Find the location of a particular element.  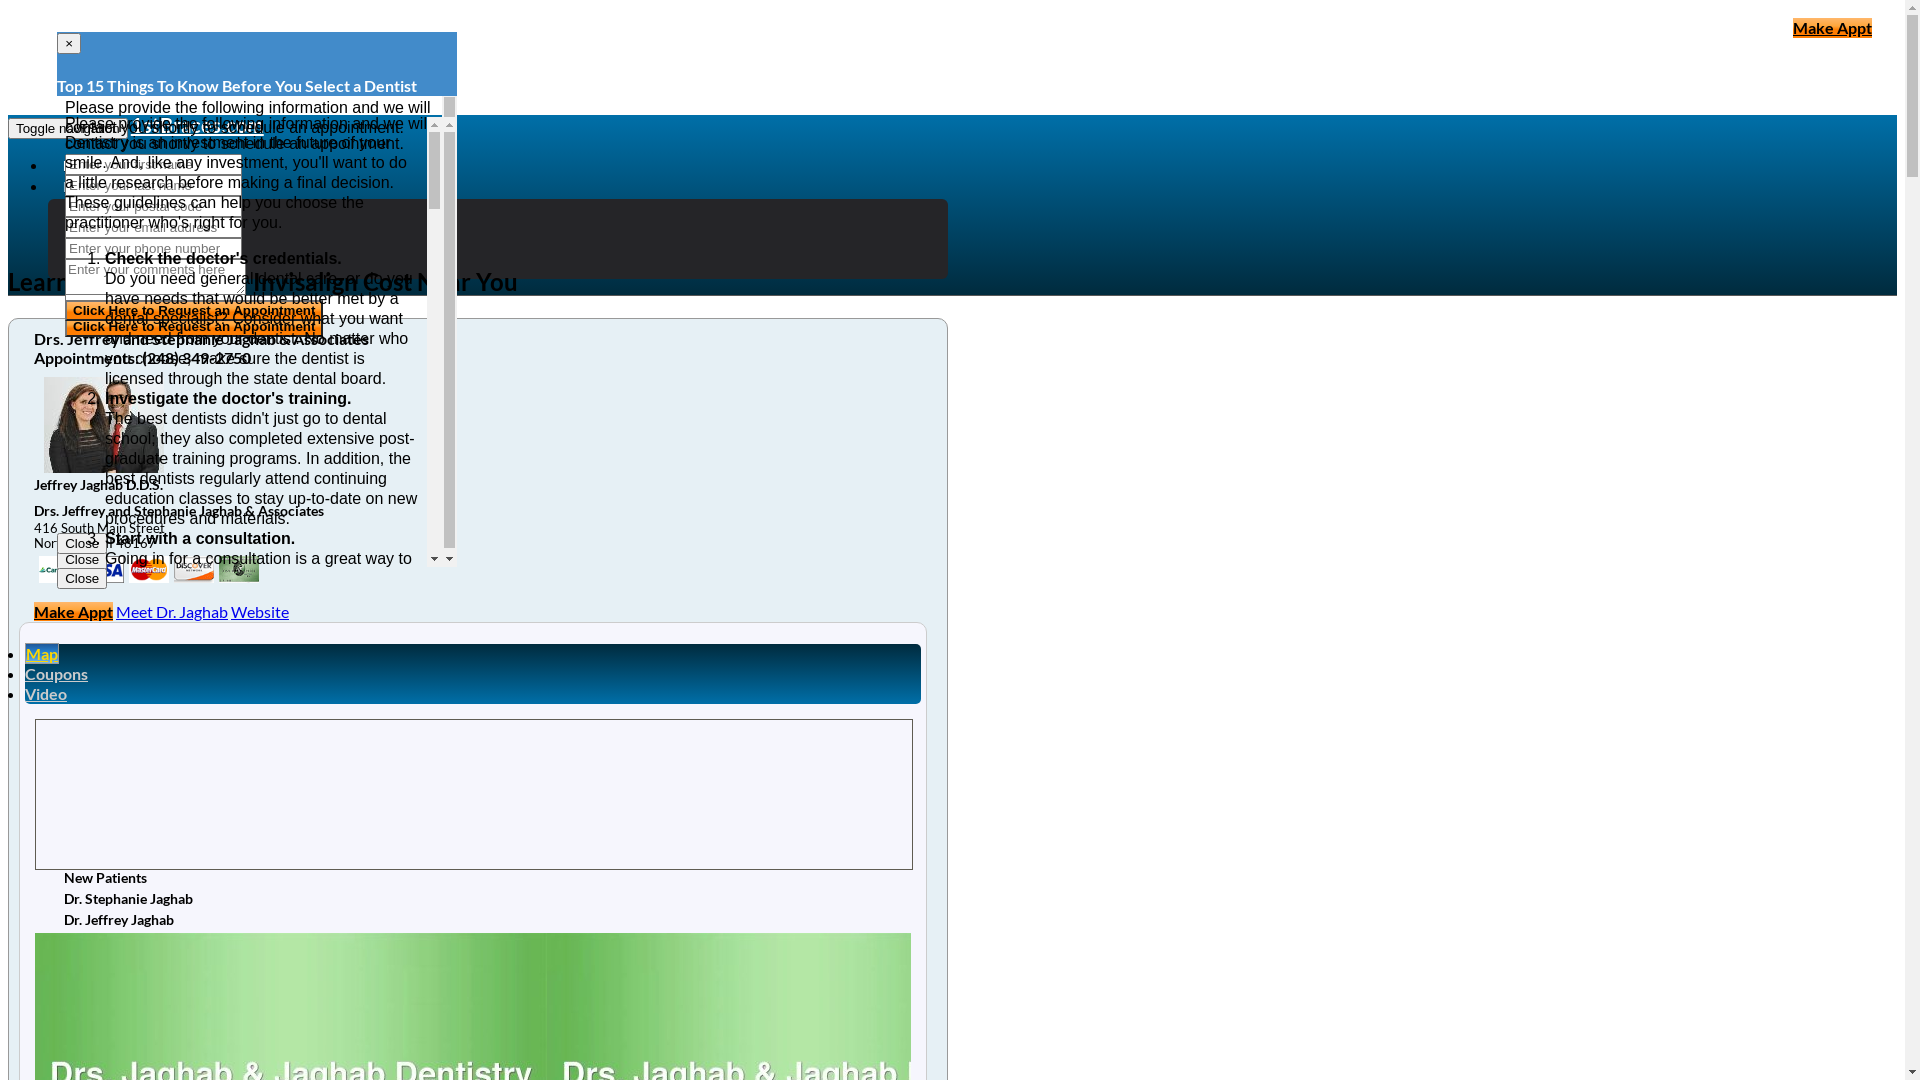

Orthodontist is located at coordinates (134, 268).